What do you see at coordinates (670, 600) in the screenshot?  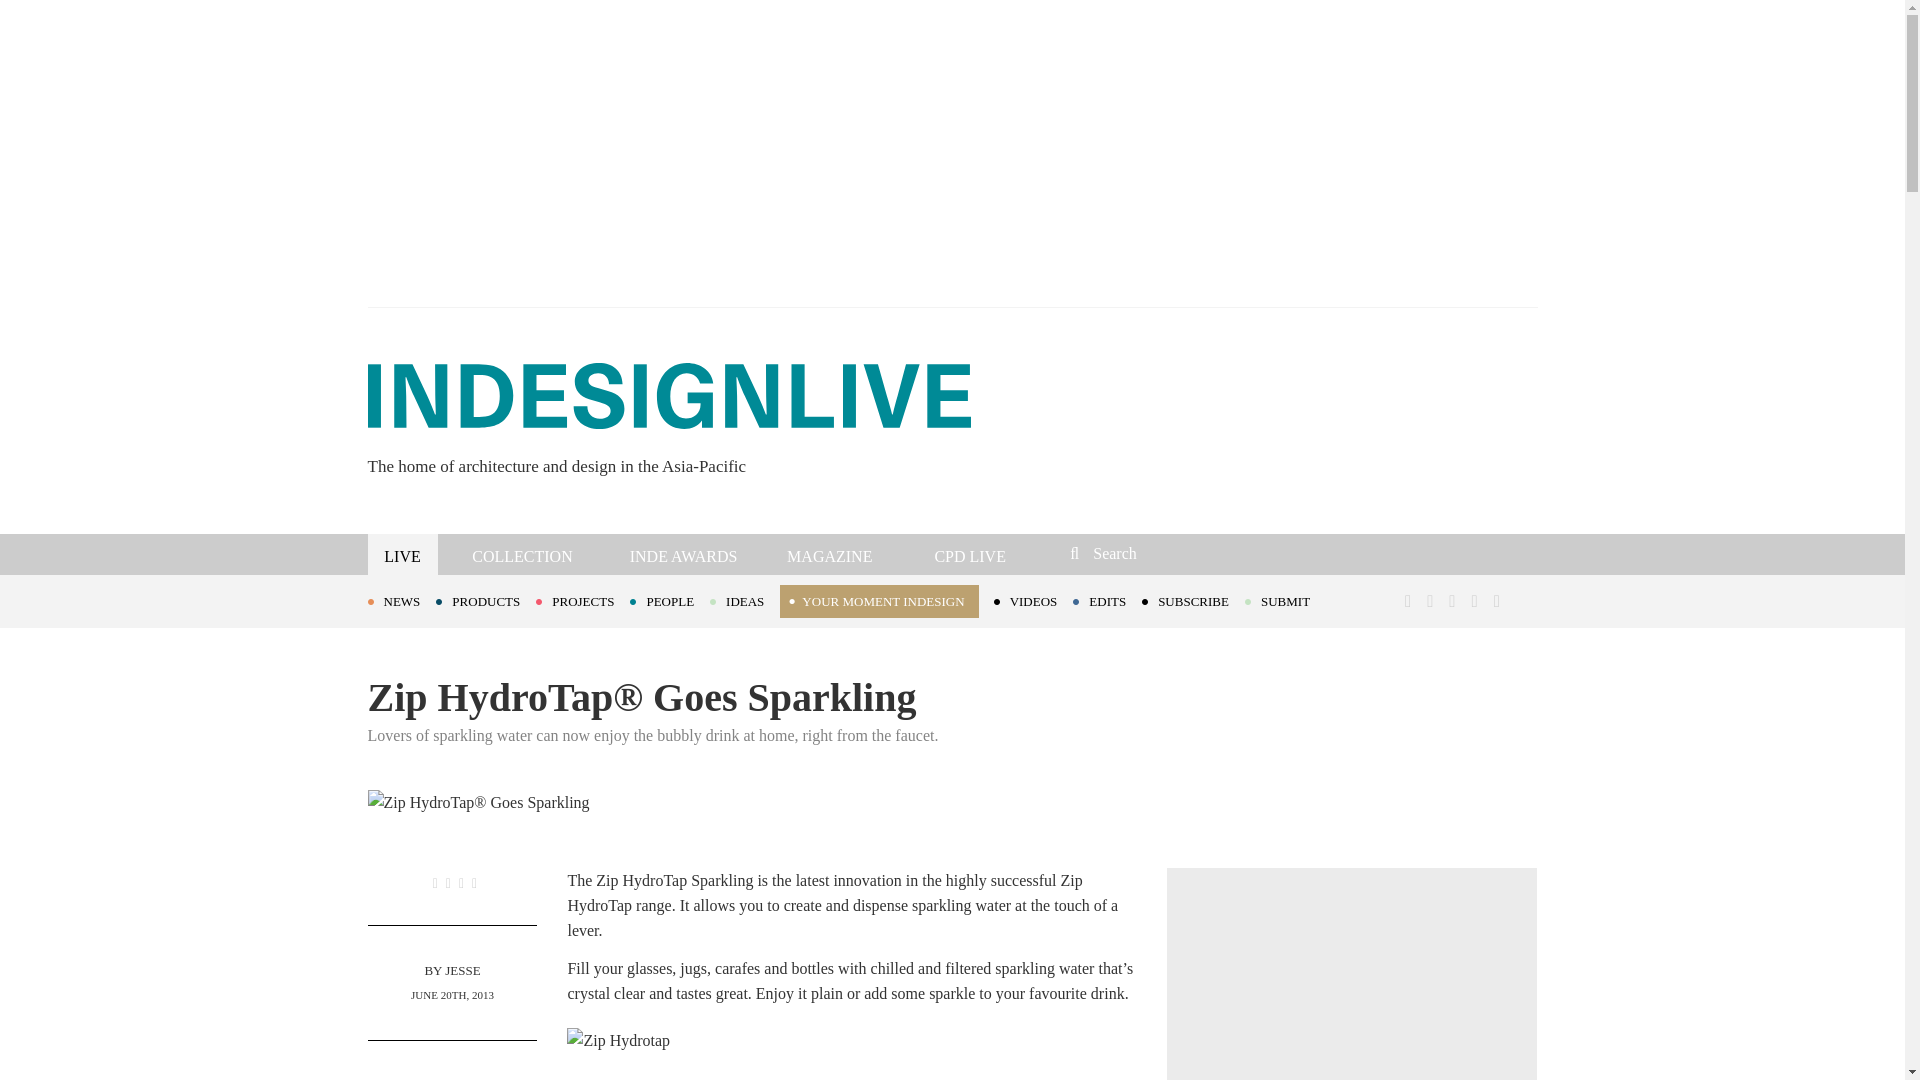 I see `PEOPLE` at bounding box center [670, 600].